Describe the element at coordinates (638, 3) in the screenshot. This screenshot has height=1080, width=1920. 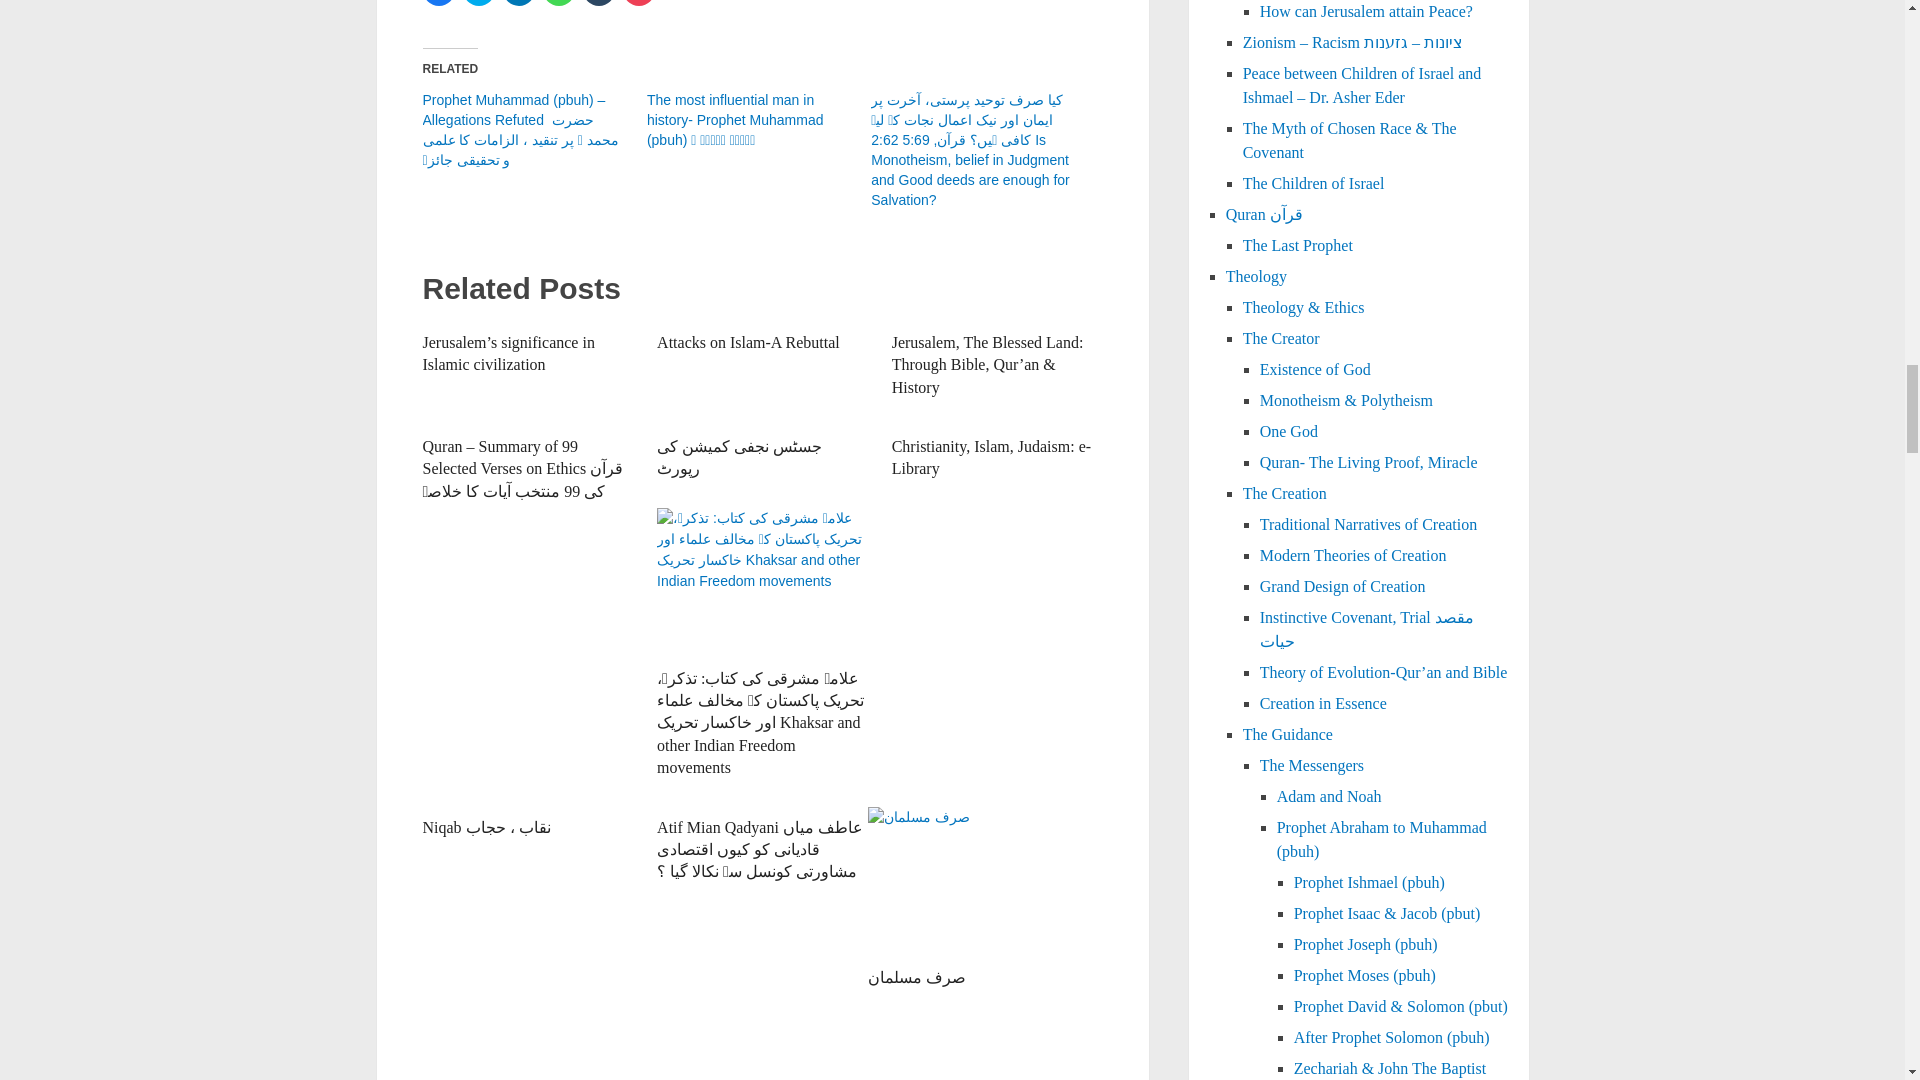
I see `Click to share on Pocket` at that location.